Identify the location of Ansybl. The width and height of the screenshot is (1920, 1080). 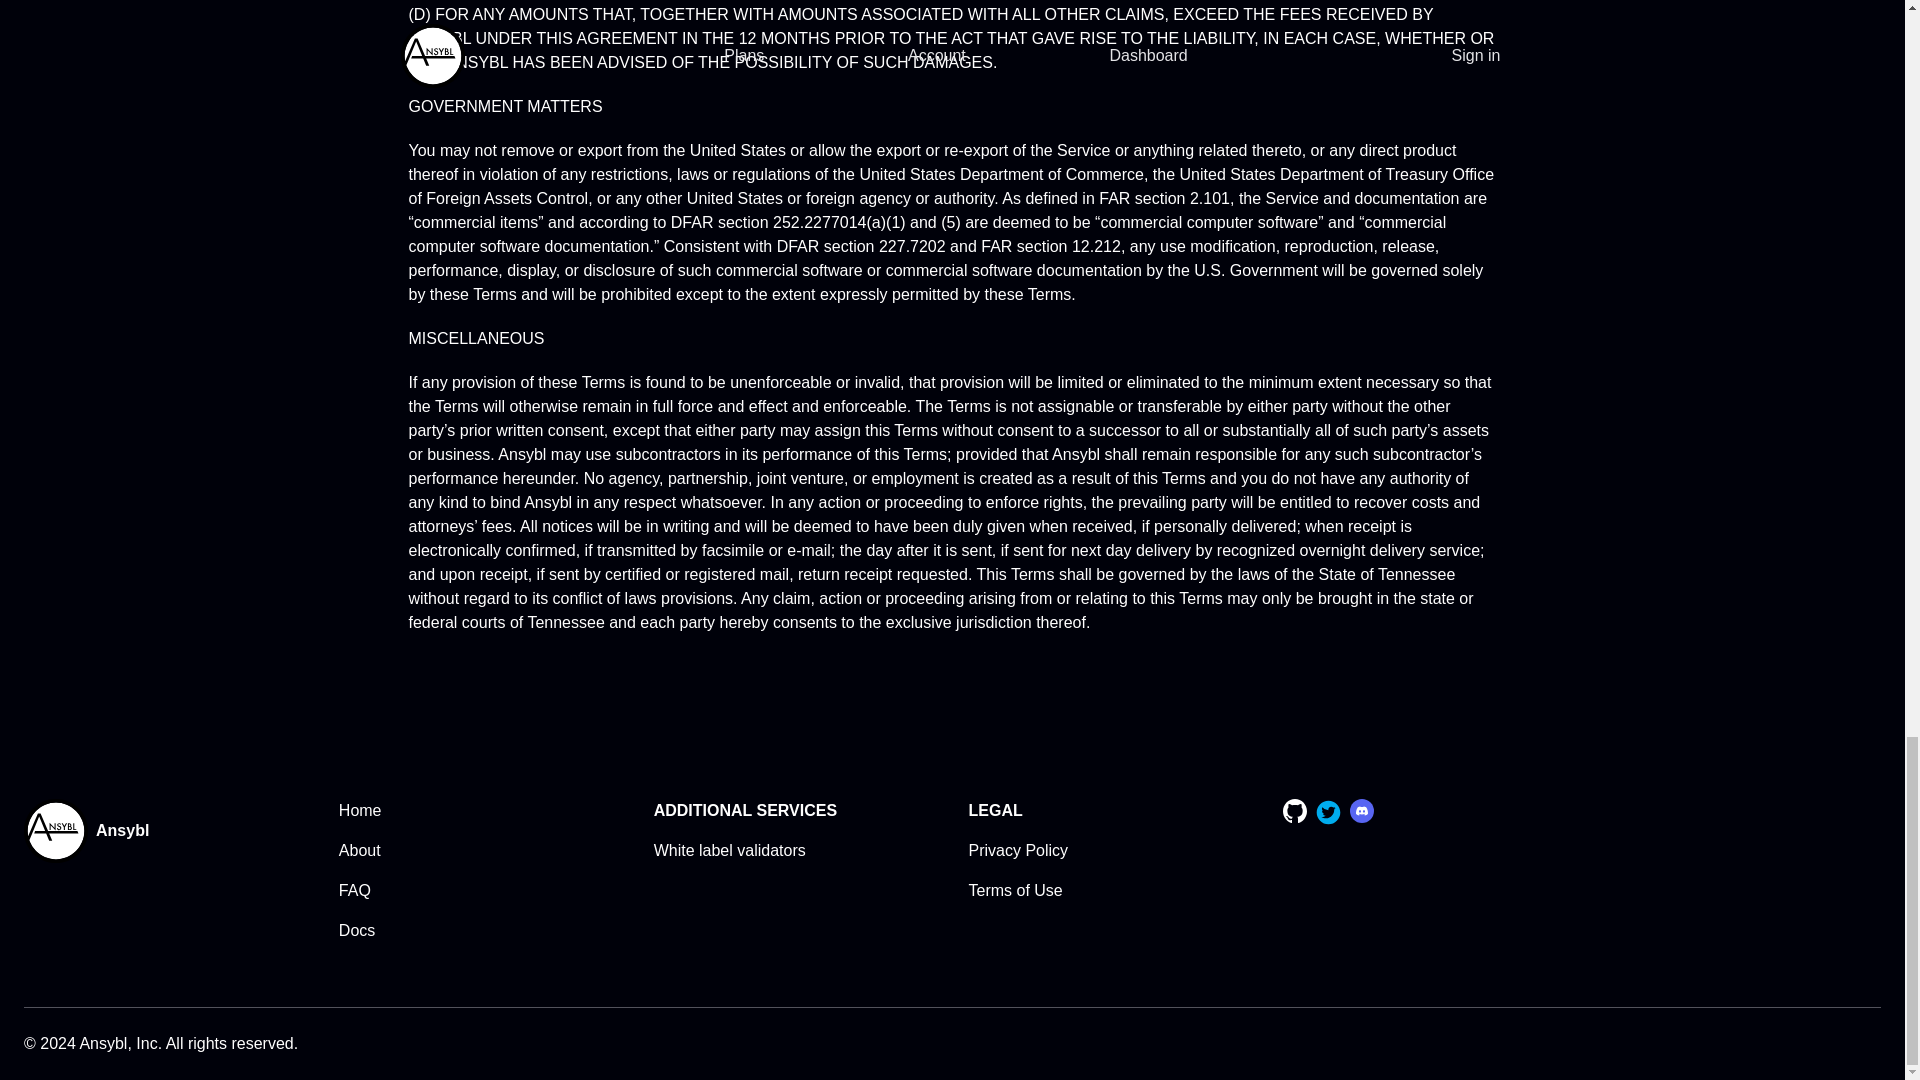
(117, 830).